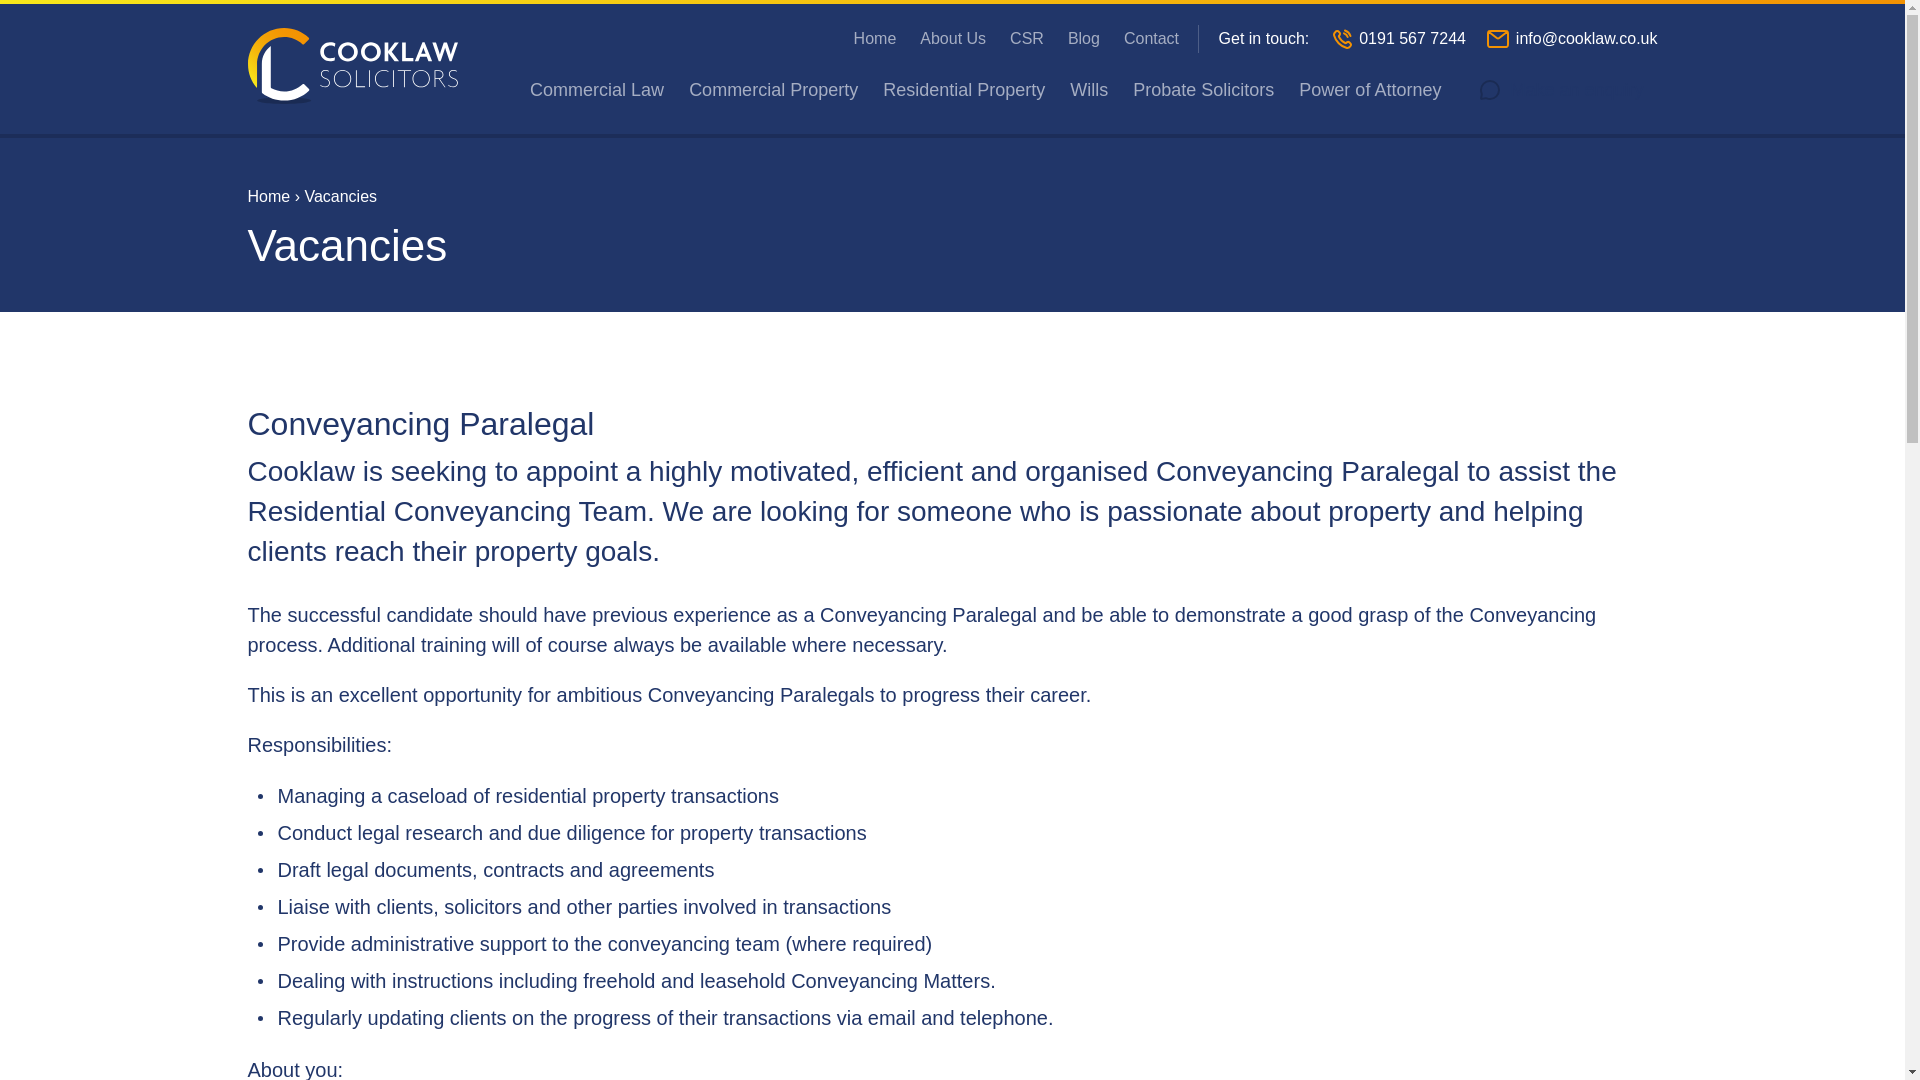 The height and width of the screenshot is (1080, 1920). I want to click on Power of Attorney, so click(1370, 90).